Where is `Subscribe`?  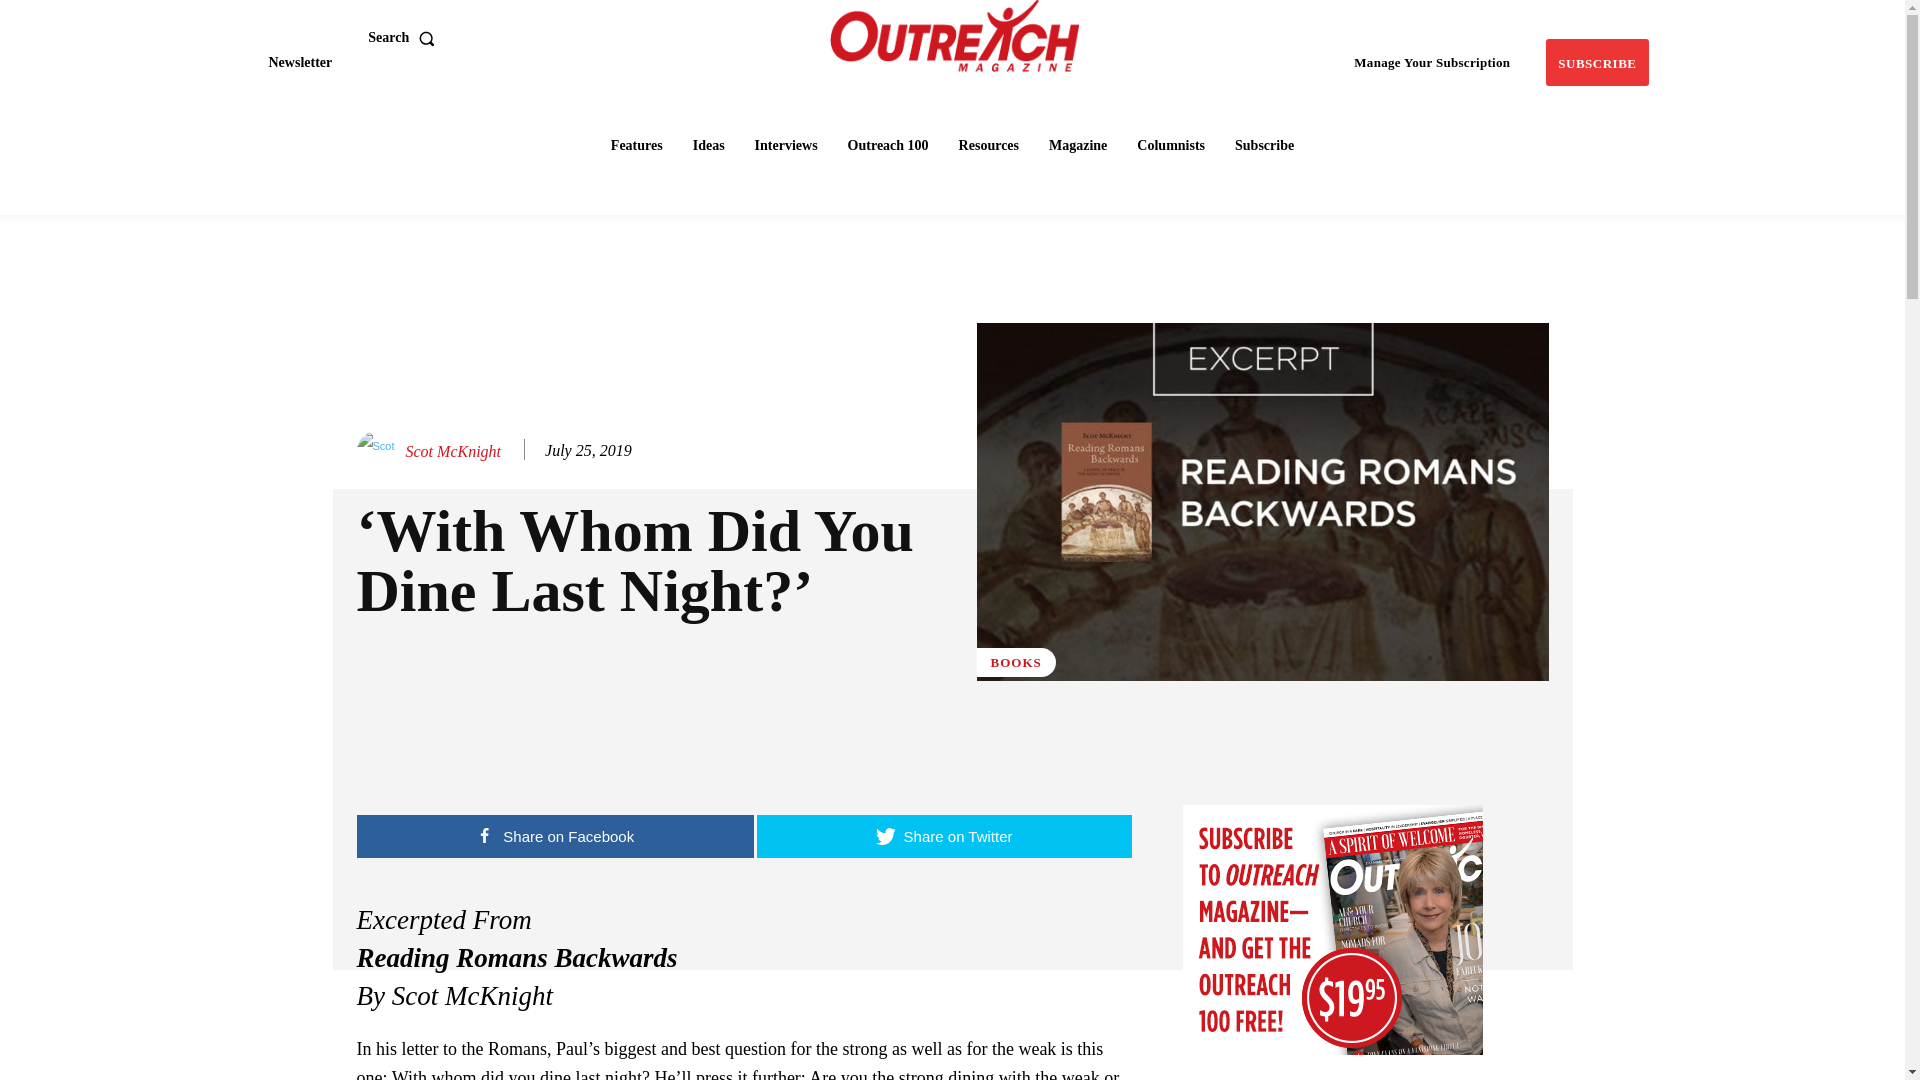 Subscribe is located at coordinates (1596, 62).